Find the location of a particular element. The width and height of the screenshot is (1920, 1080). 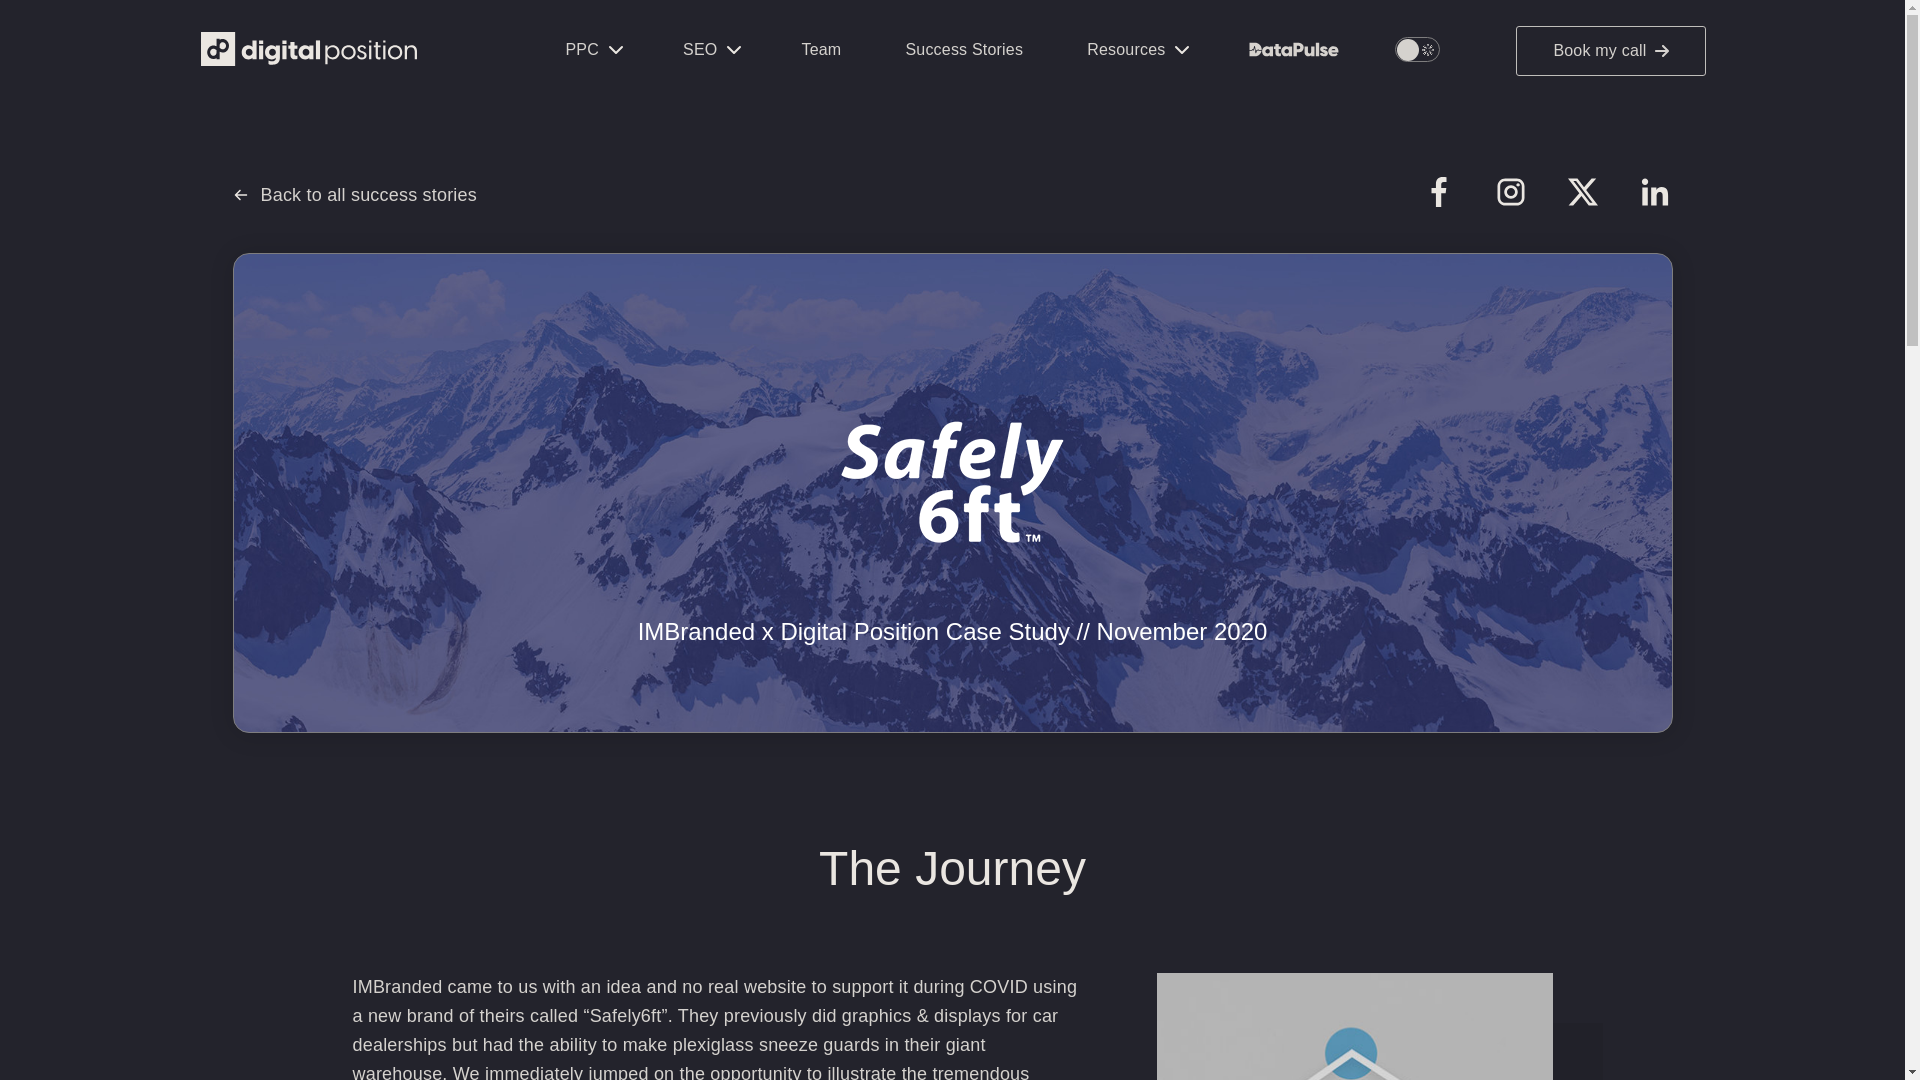

on is located at coordinates (1416, 48).